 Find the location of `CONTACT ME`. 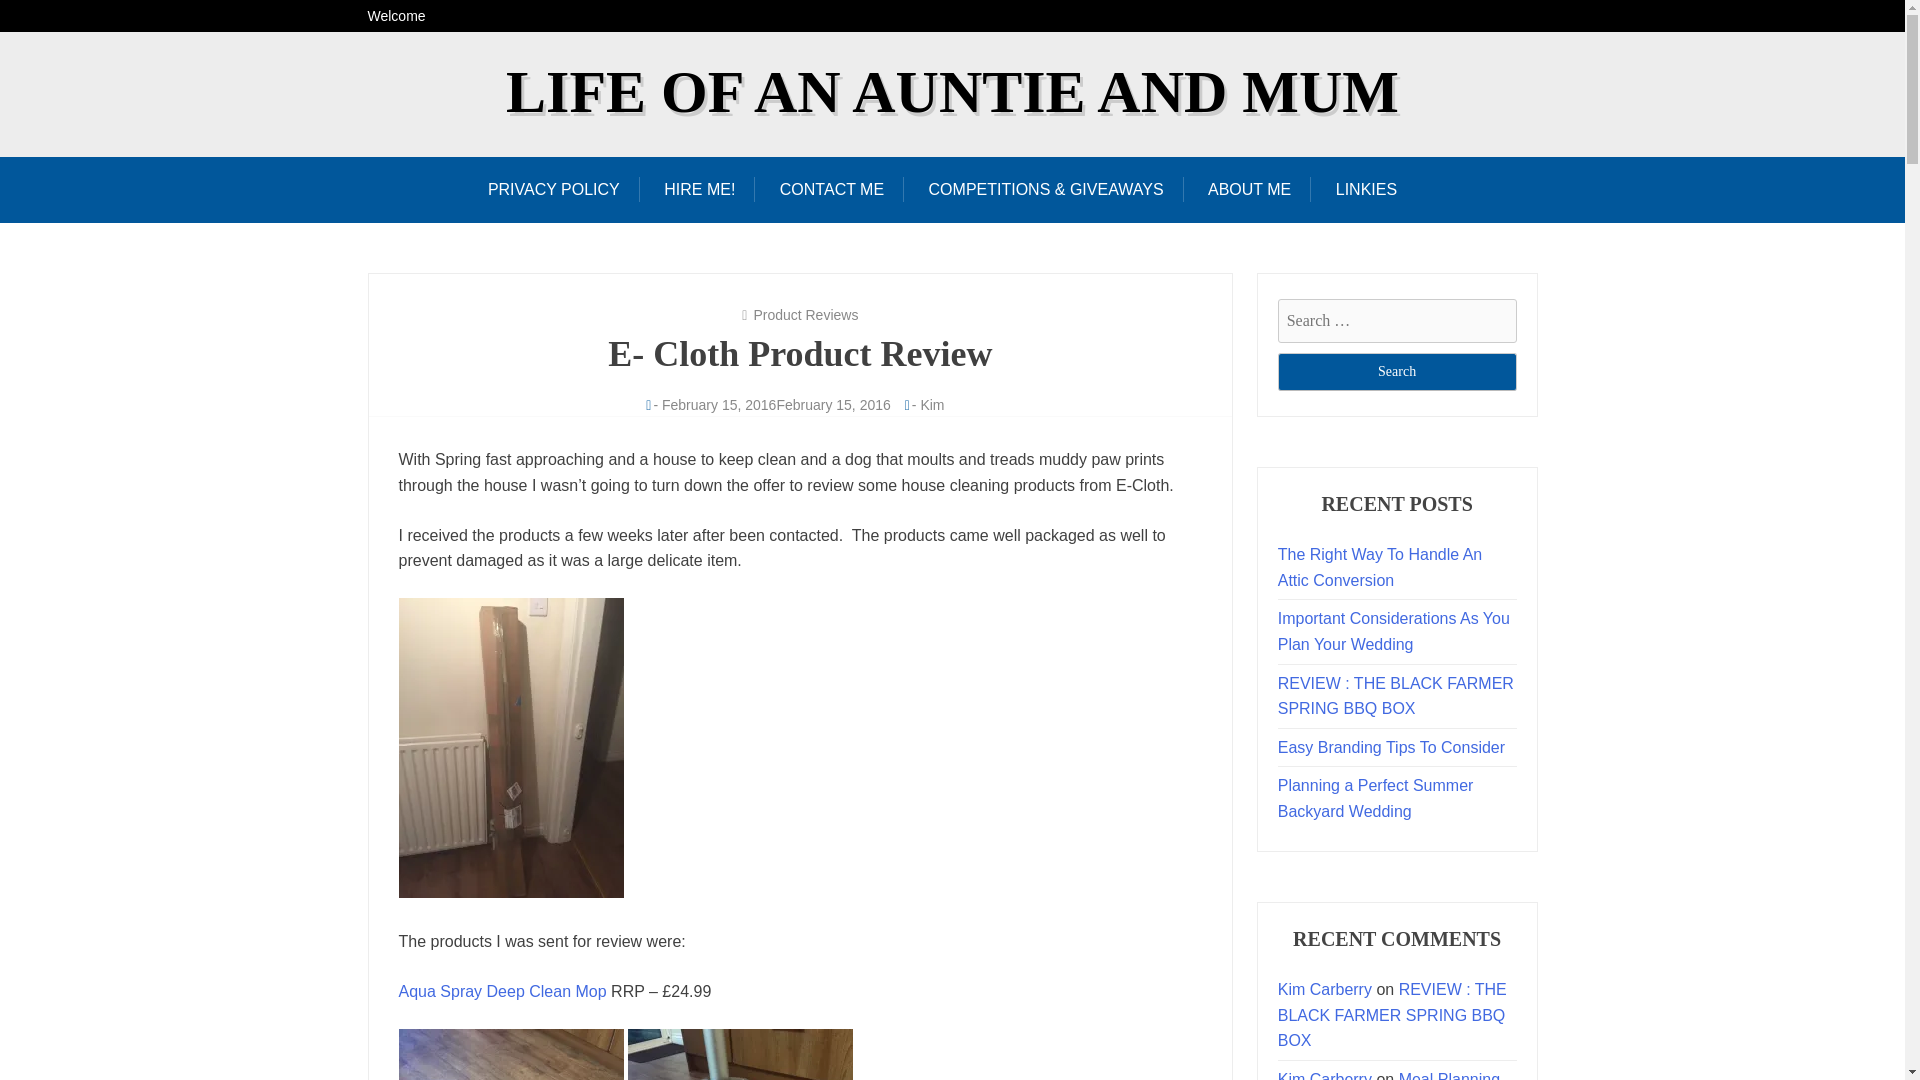

CONTACT ME is located at coordinates (832, 189).